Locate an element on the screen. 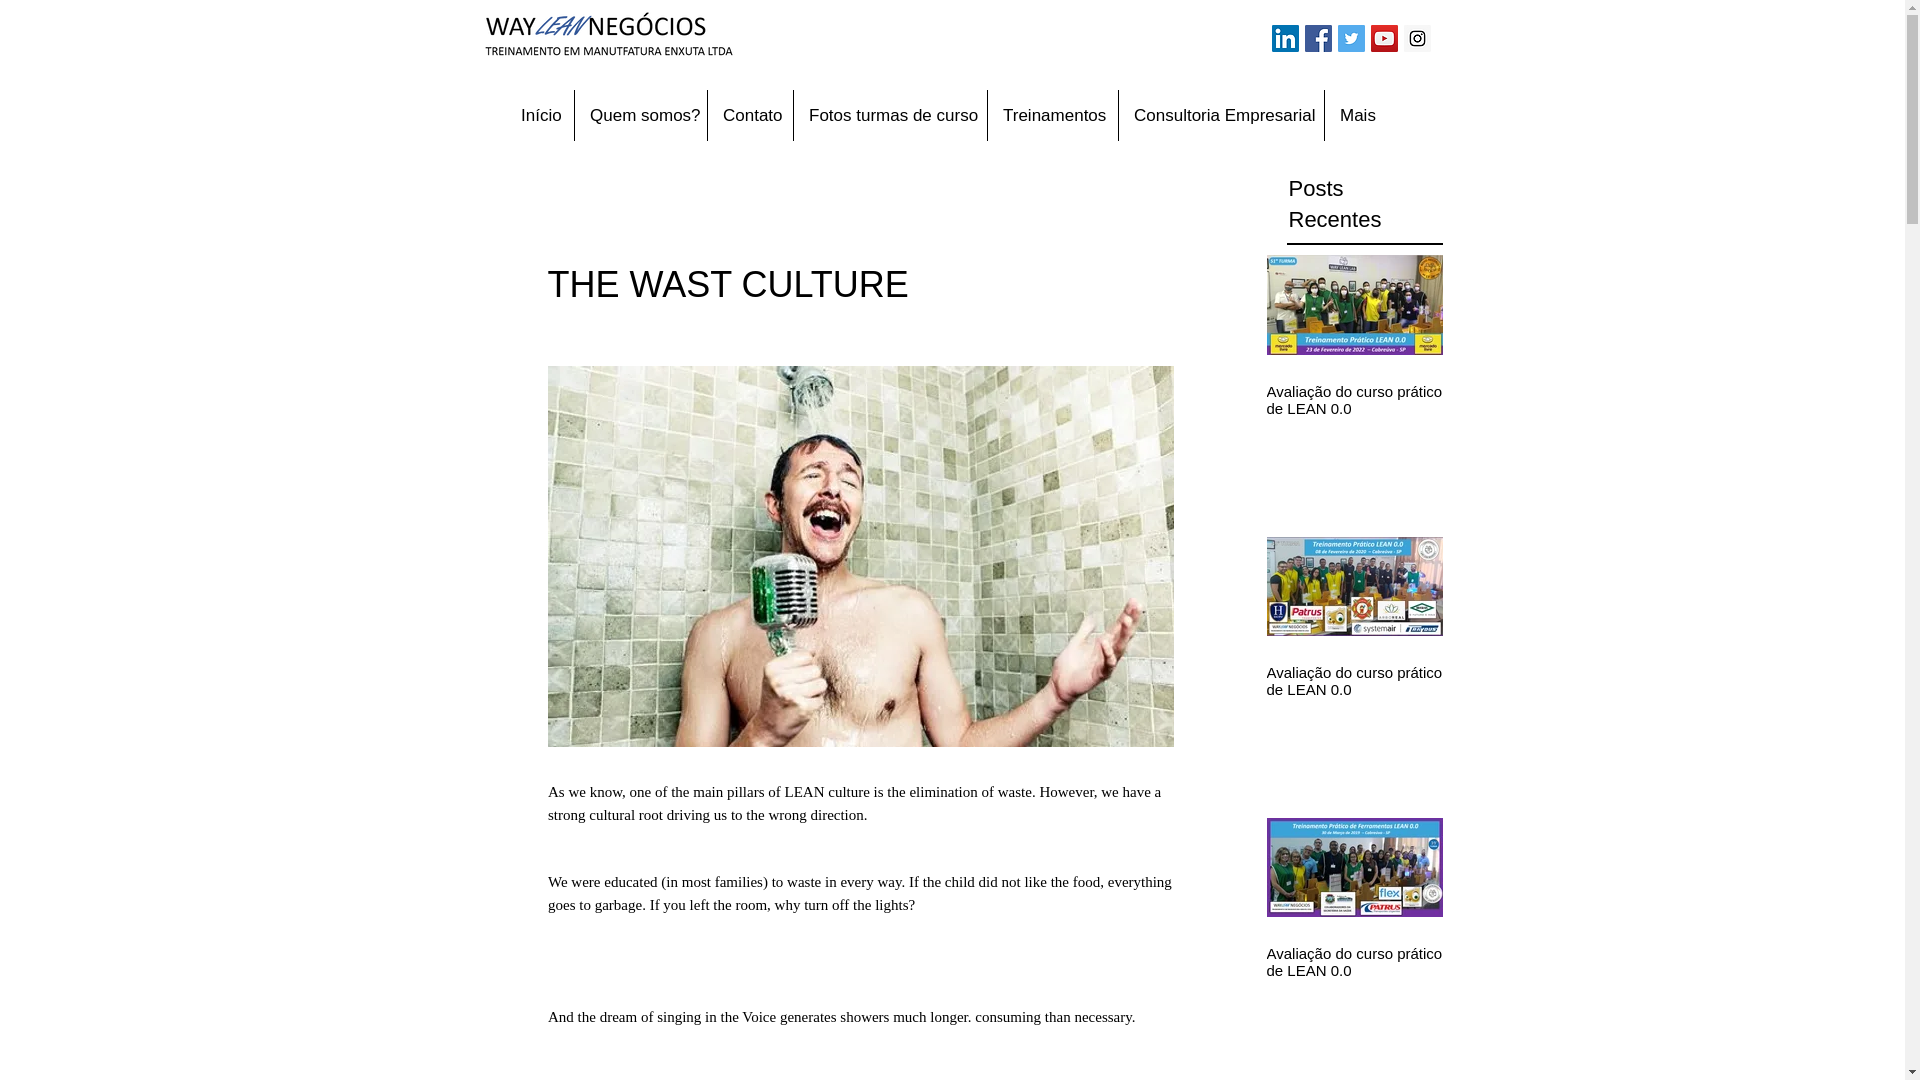  Fotos turmas de curso is located at coordinates (890, 115).